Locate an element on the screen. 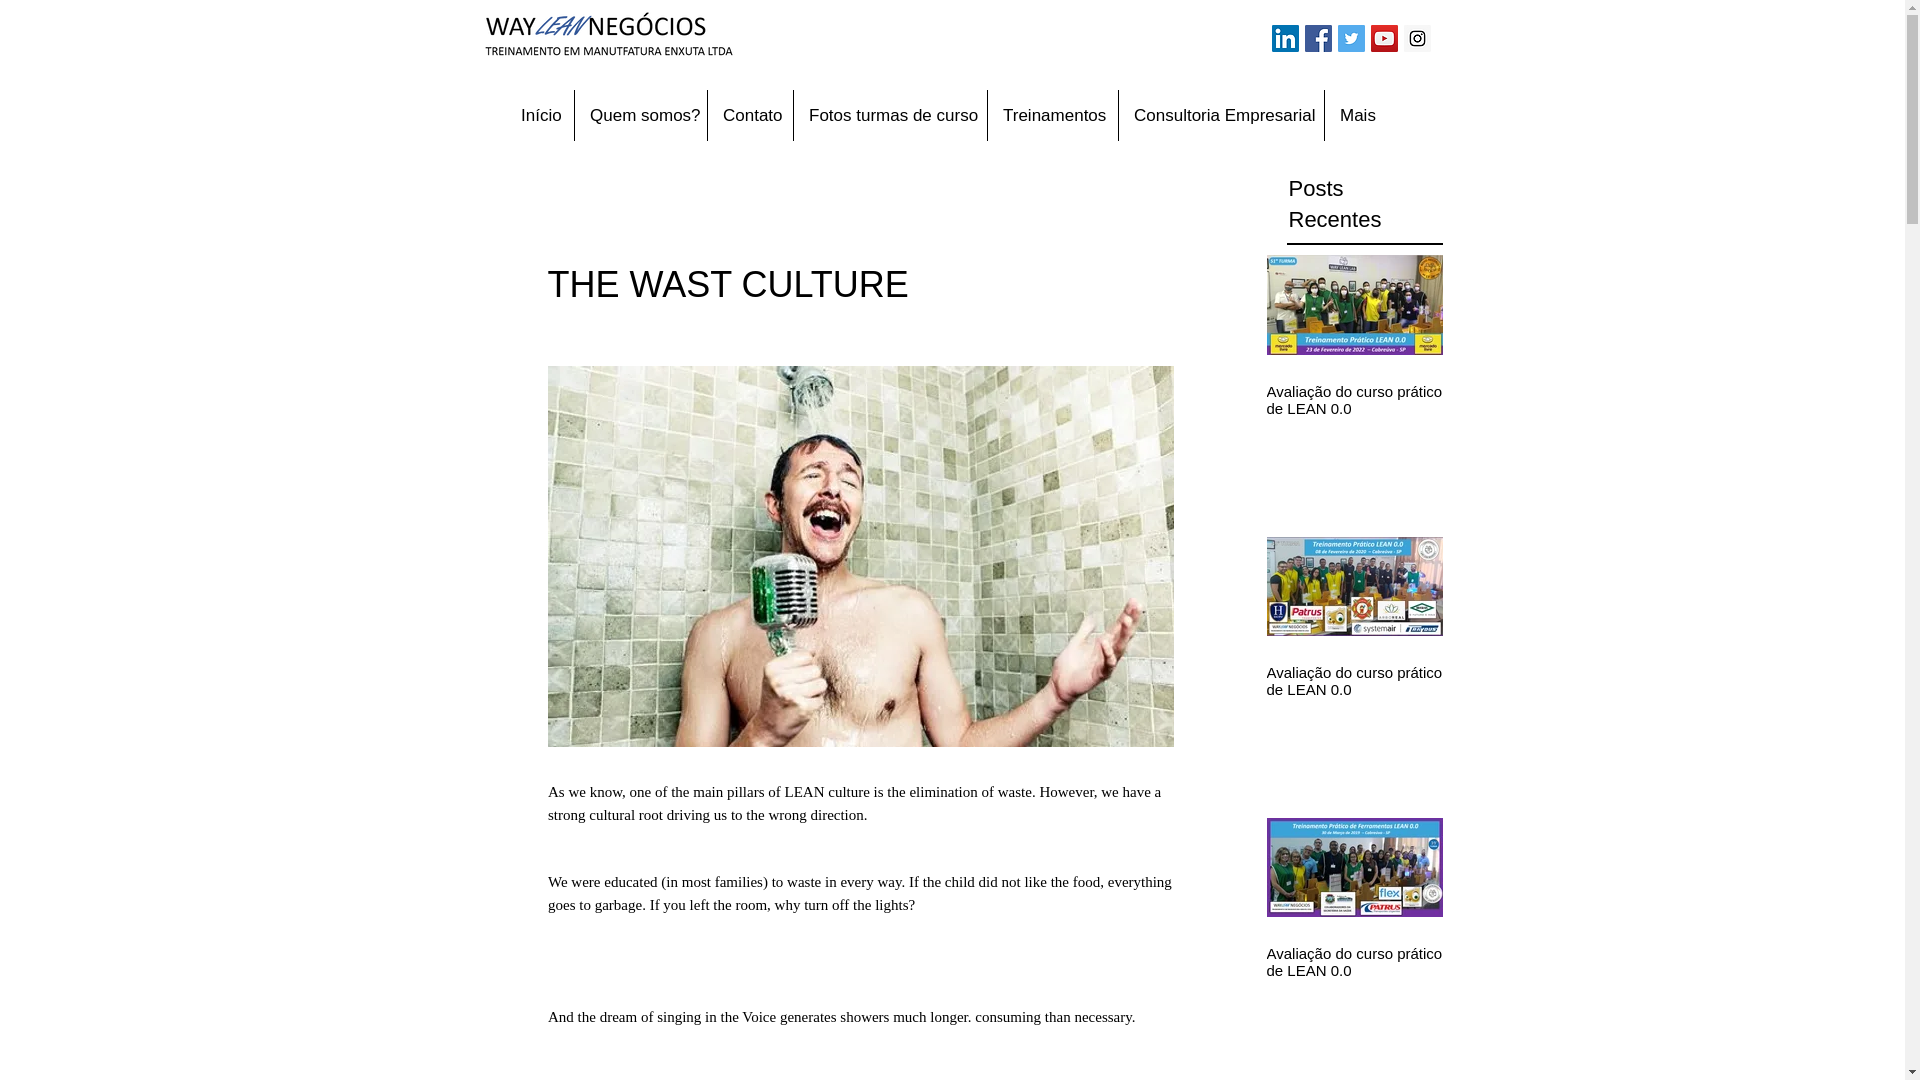  Fotos turmas de curso is located at coordinates (890, 115).